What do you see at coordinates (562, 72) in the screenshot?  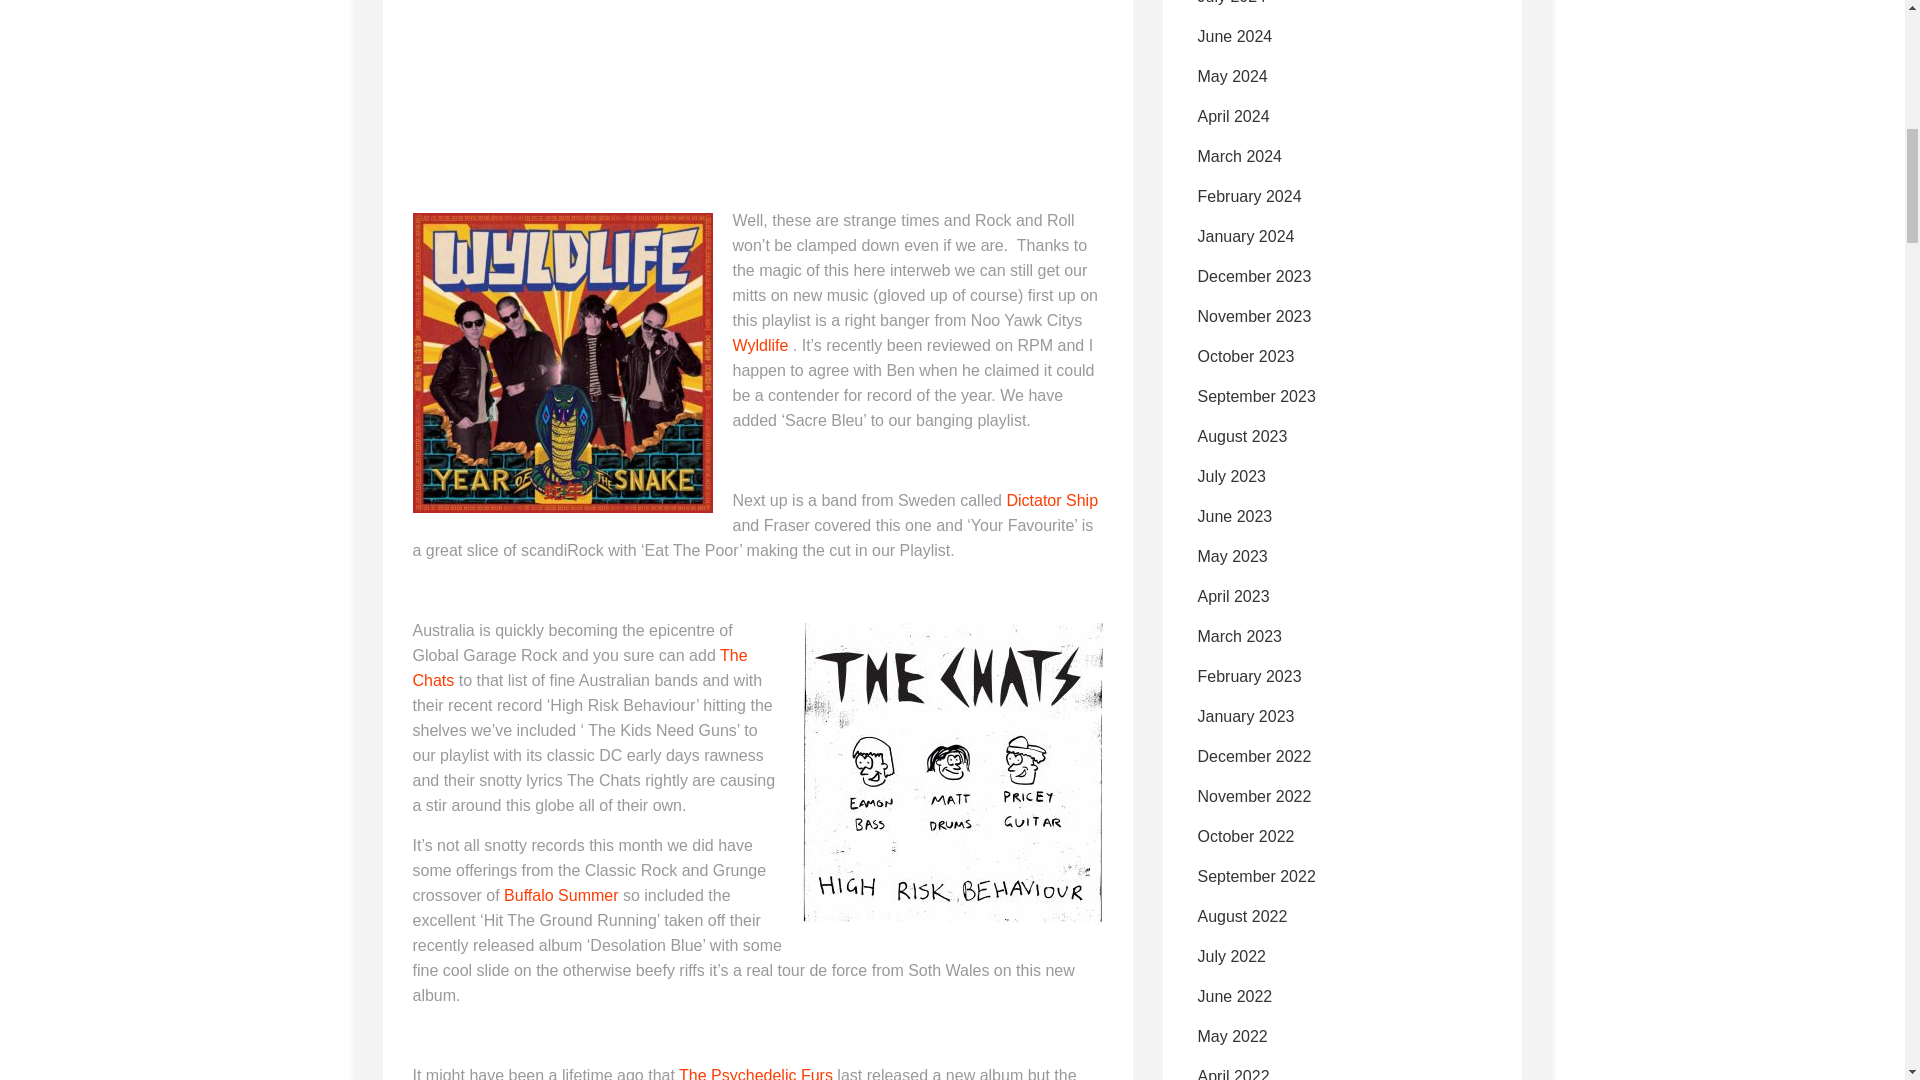 I see `Spotify Embed: RPM Online April Playlist` at bounding box center [562, 72].